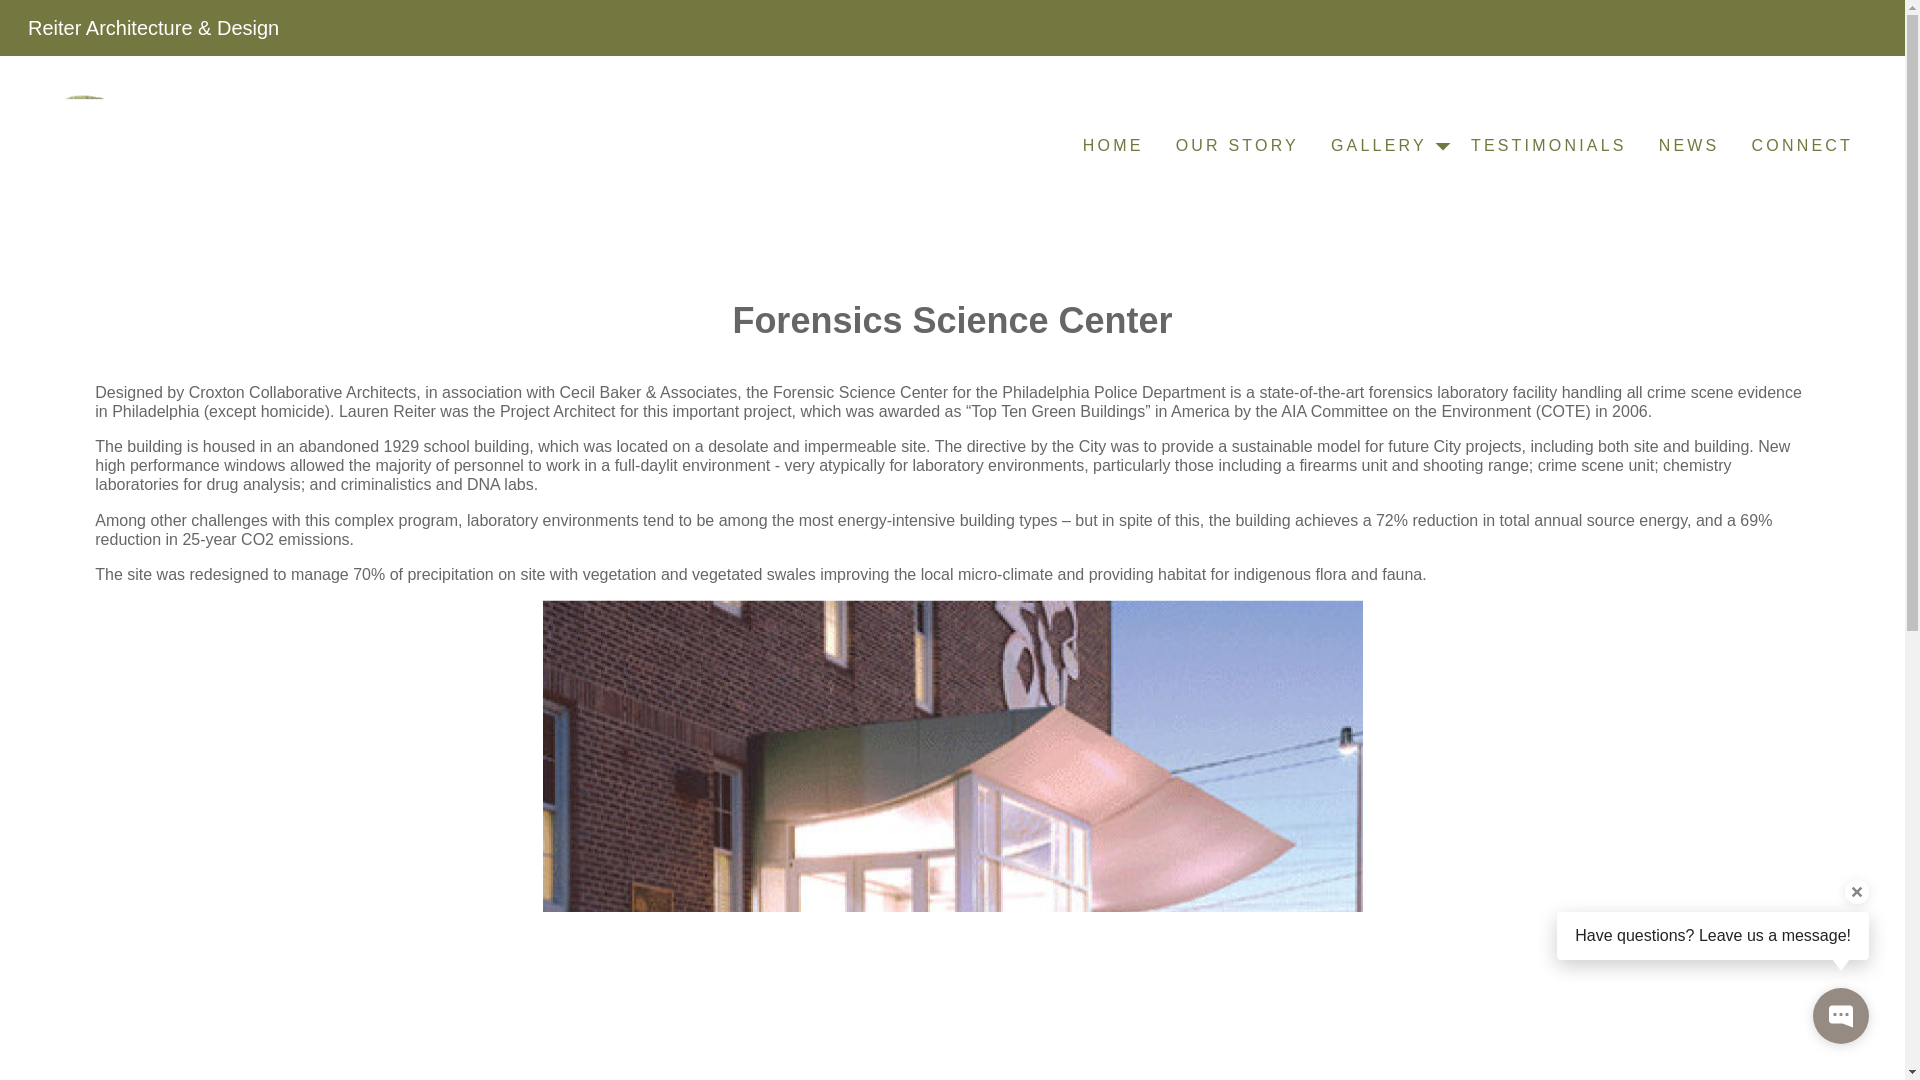  Describe the element at coordinates (1549, 146) in the screenshot. I see `TESTIMONIALS` at that location.